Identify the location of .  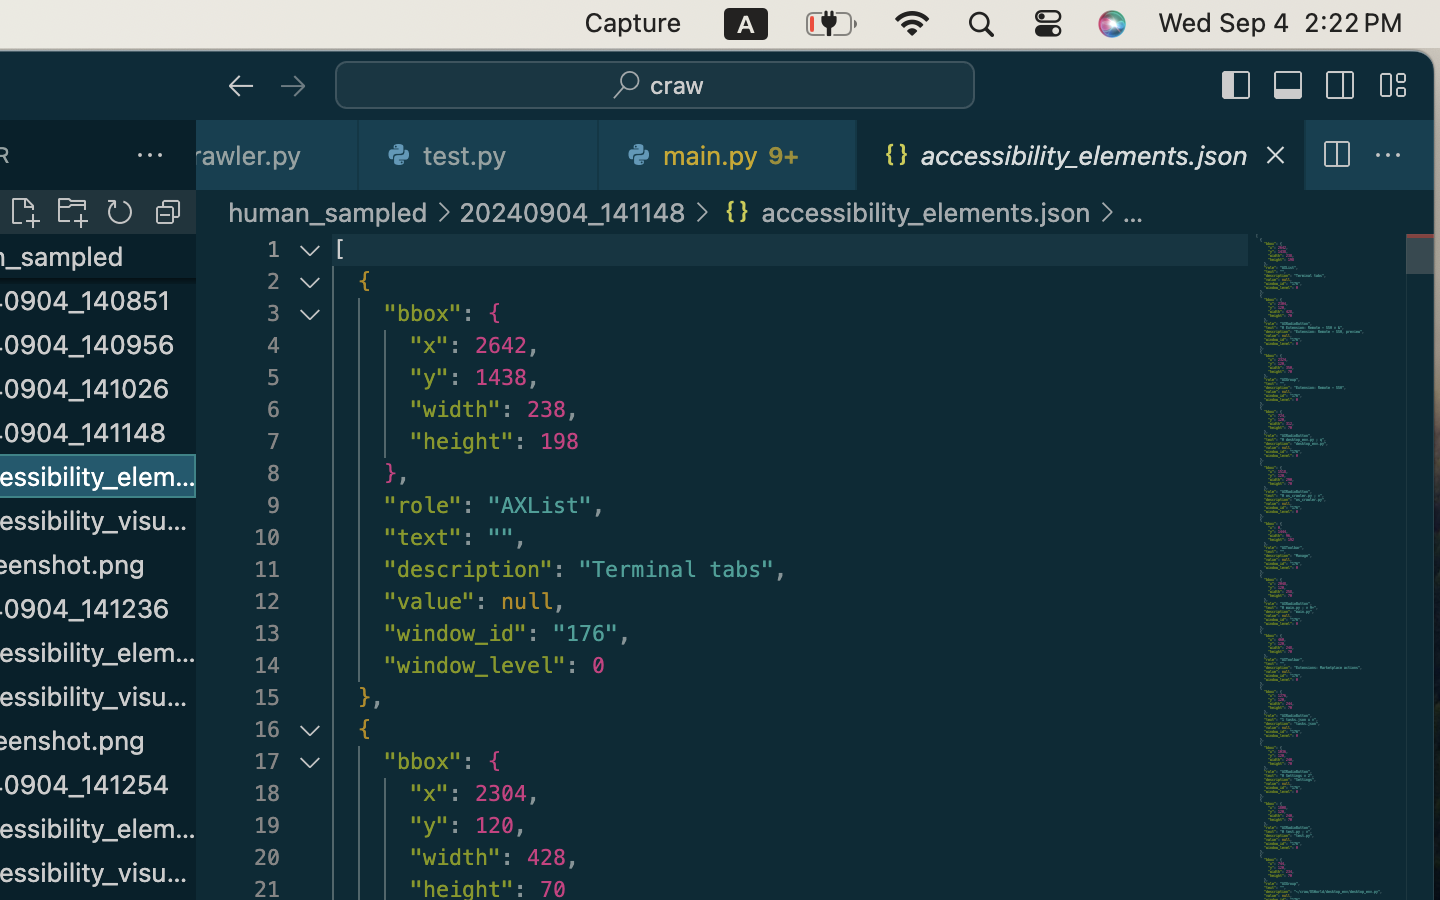
(1336, 156).